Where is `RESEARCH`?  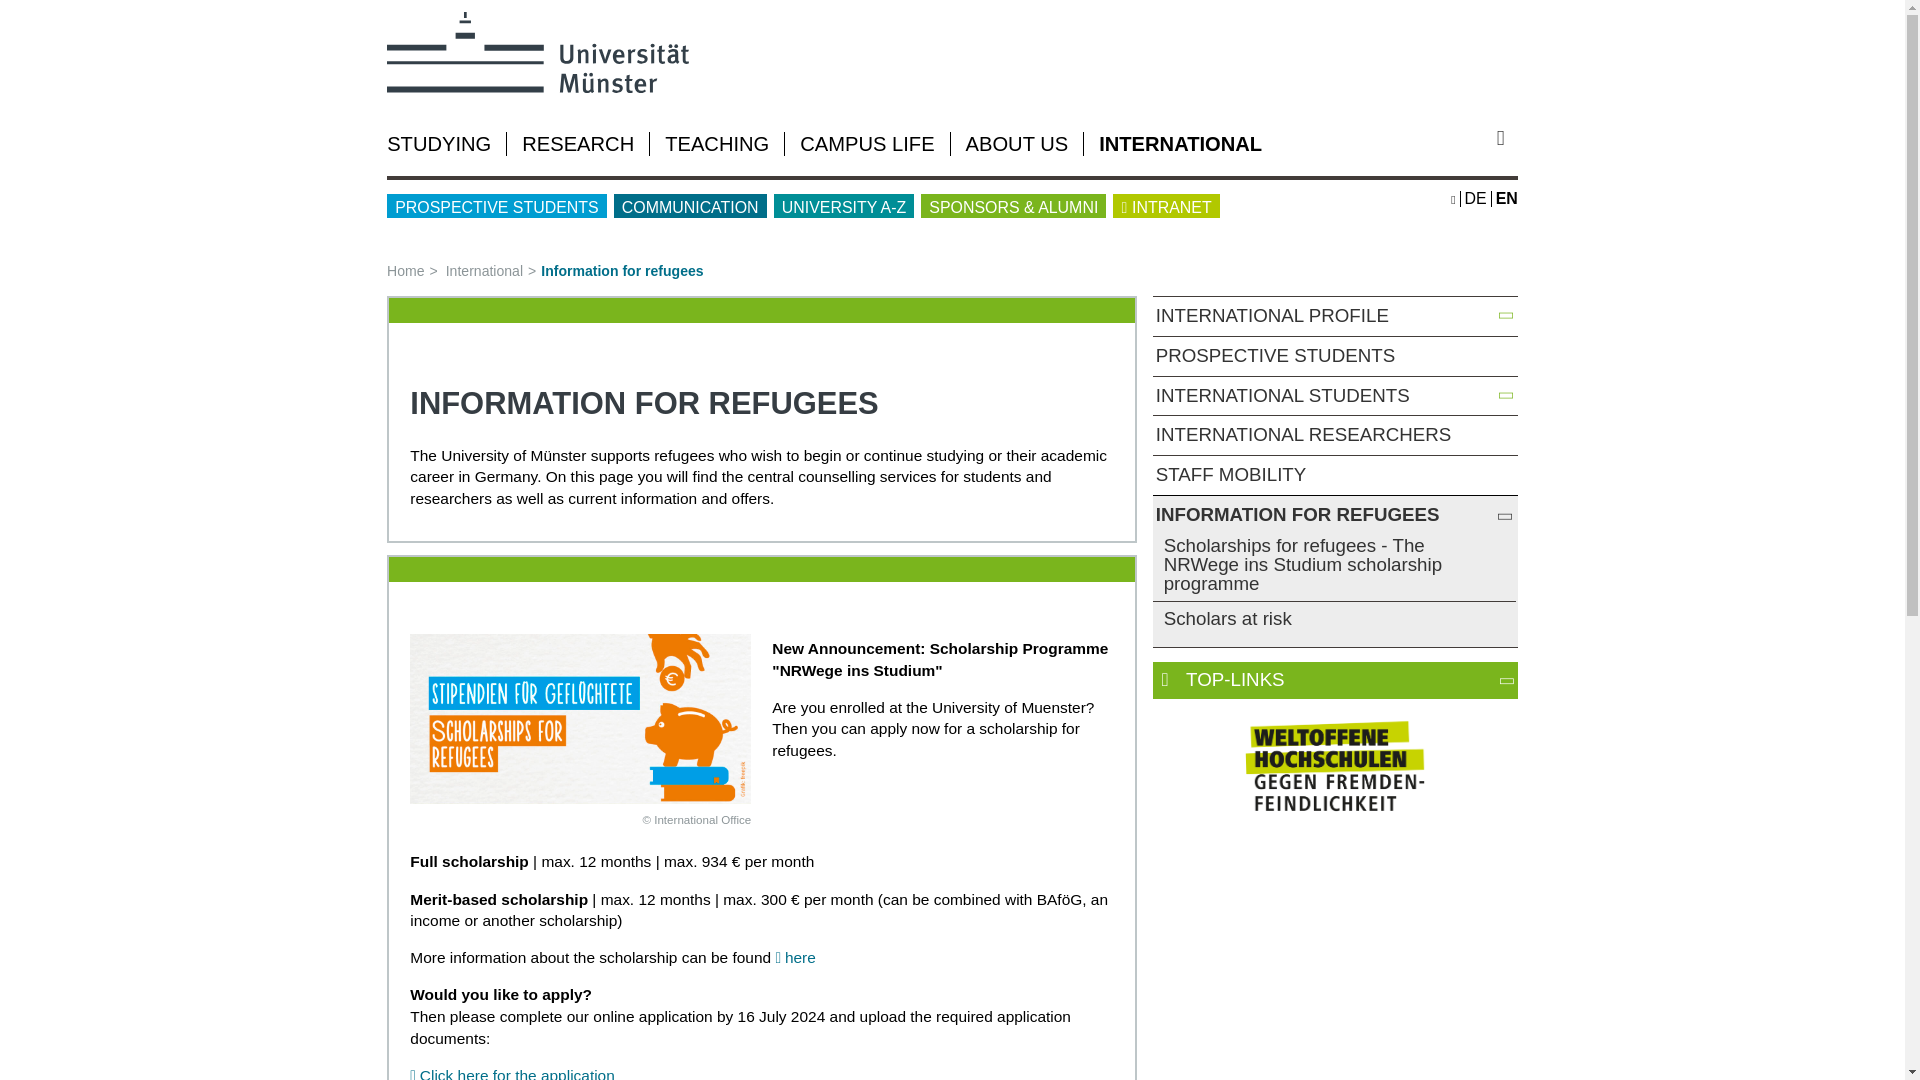
RESEARCH is located at coordinates (578, 144).